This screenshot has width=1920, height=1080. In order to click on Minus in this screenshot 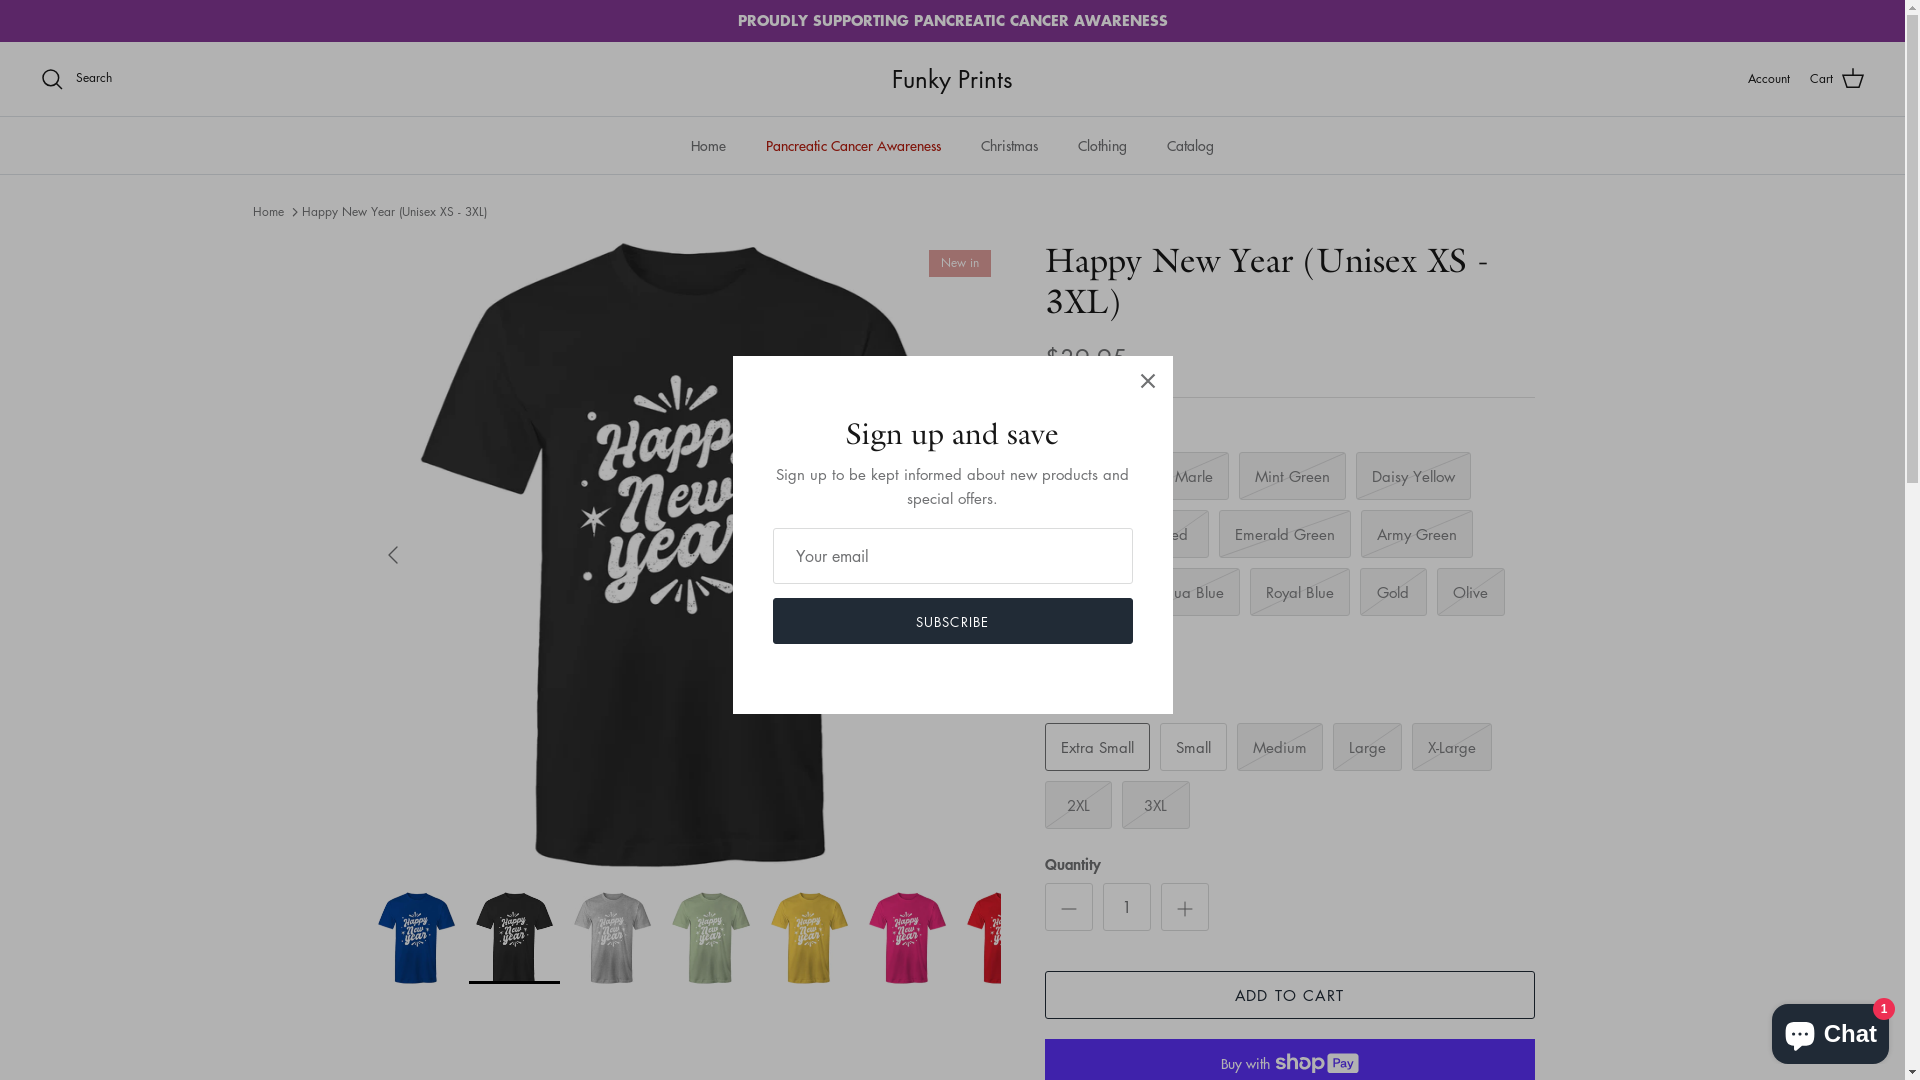, I will do `click(1068, 906)`.